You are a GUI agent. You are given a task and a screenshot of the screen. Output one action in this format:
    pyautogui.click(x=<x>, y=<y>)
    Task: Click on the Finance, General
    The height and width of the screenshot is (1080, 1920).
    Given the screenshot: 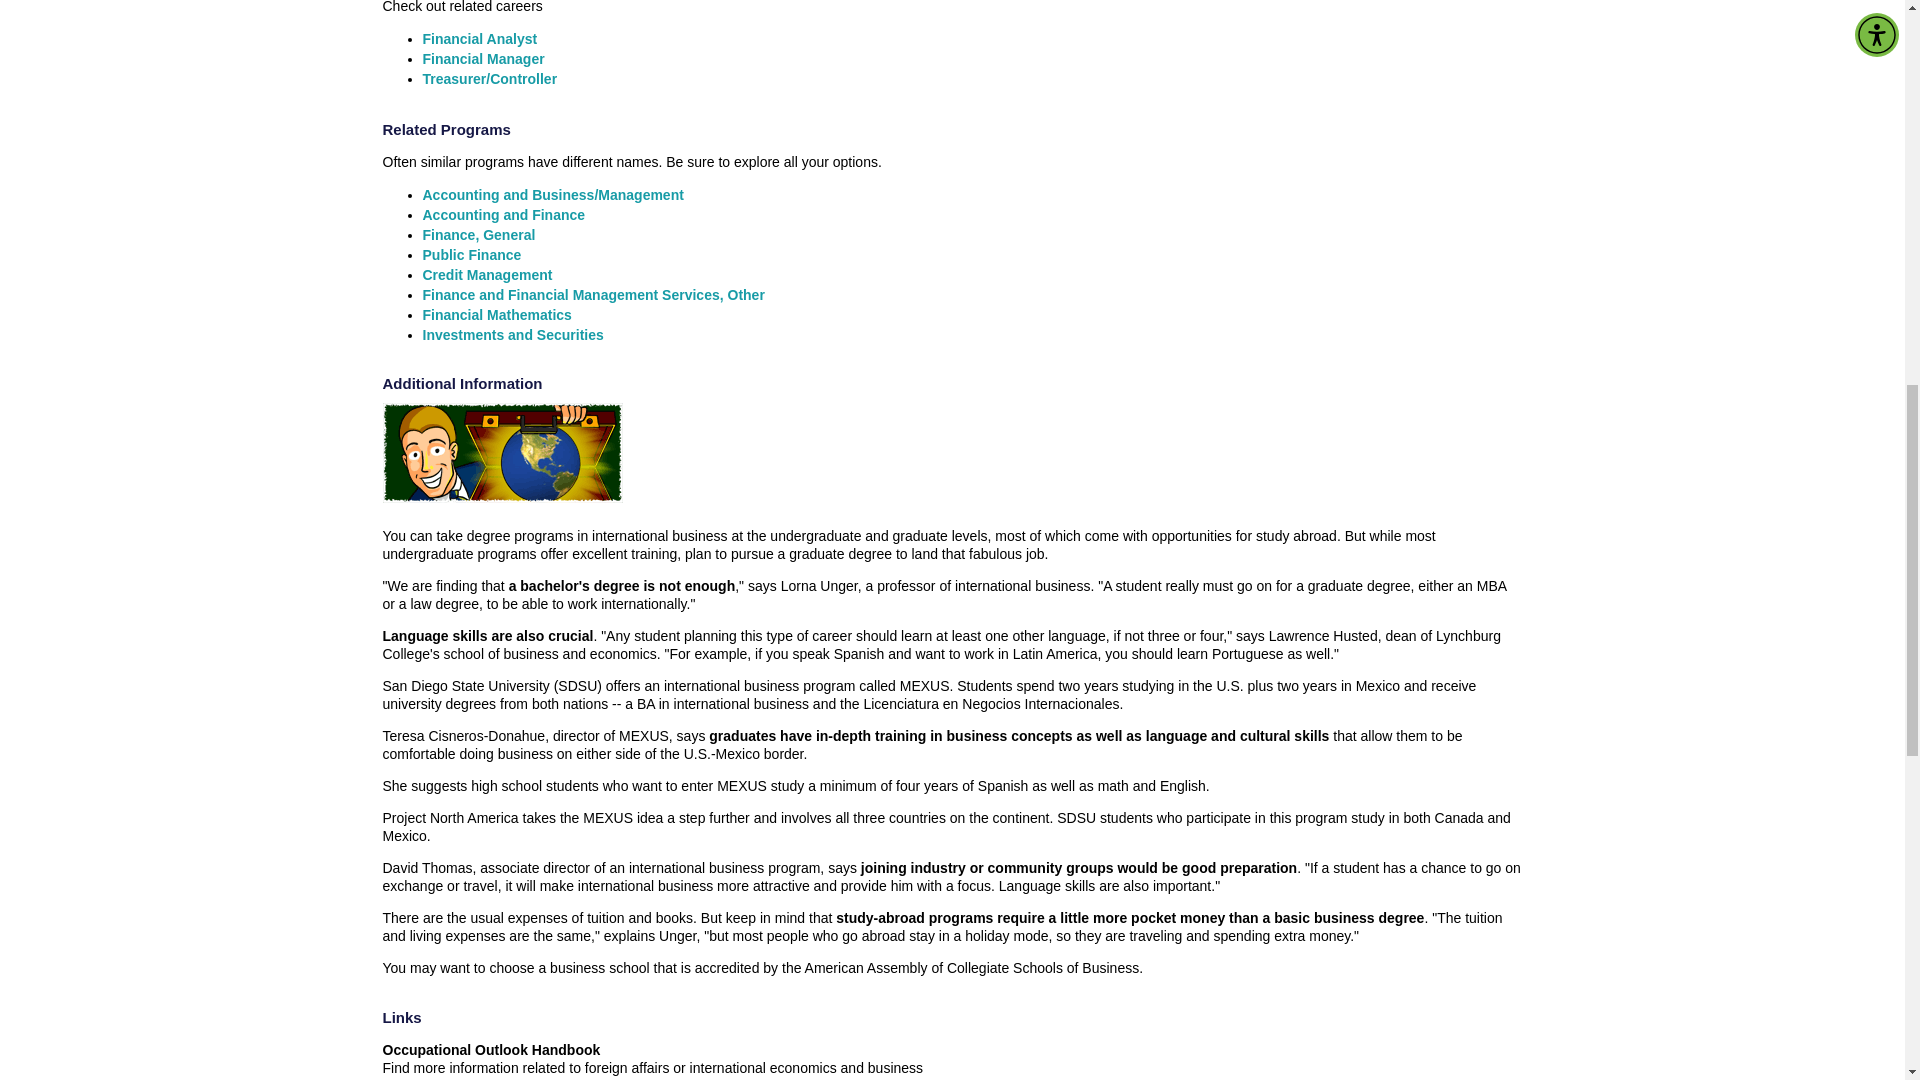 What is the action you would take?
    pyautogui.click(x=478, y=234)
    